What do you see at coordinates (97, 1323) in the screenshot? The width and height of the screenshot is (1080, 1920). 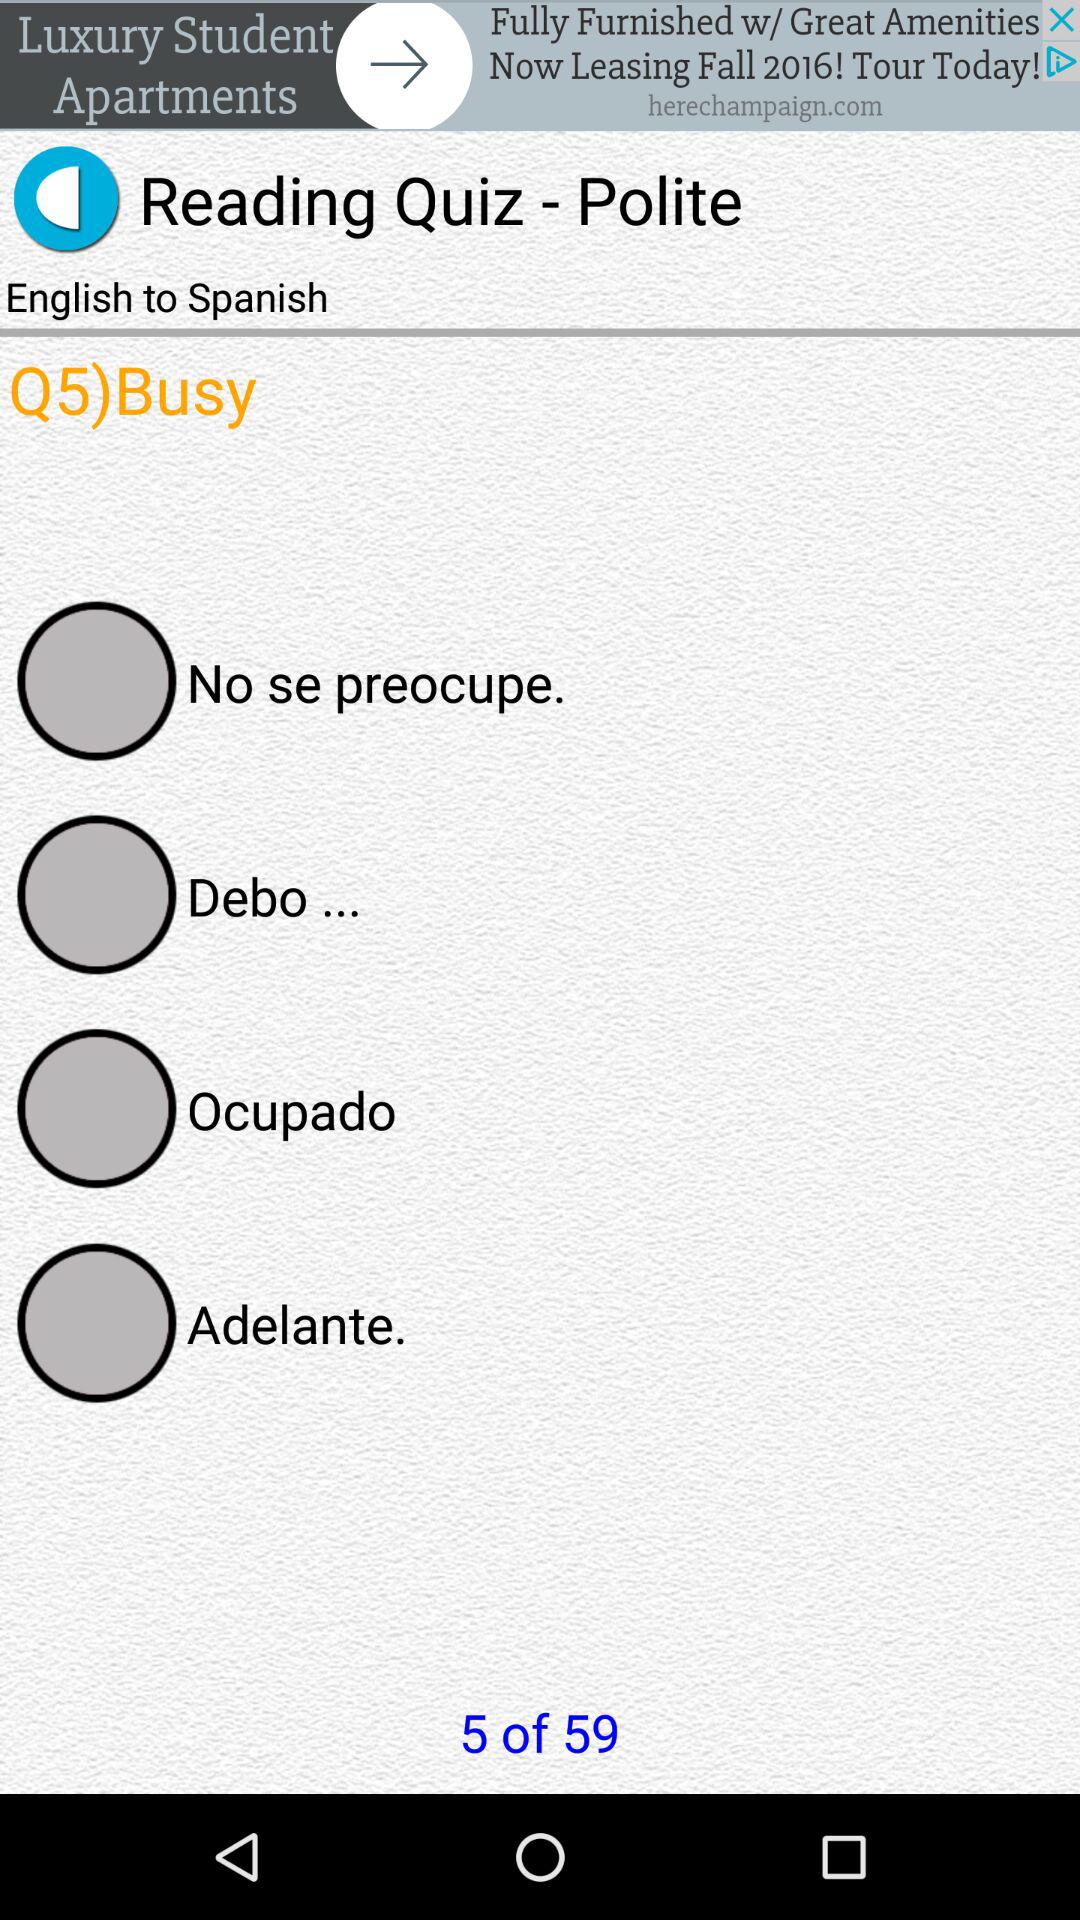 I see `select adelante` at bounding box center [97, 1323].